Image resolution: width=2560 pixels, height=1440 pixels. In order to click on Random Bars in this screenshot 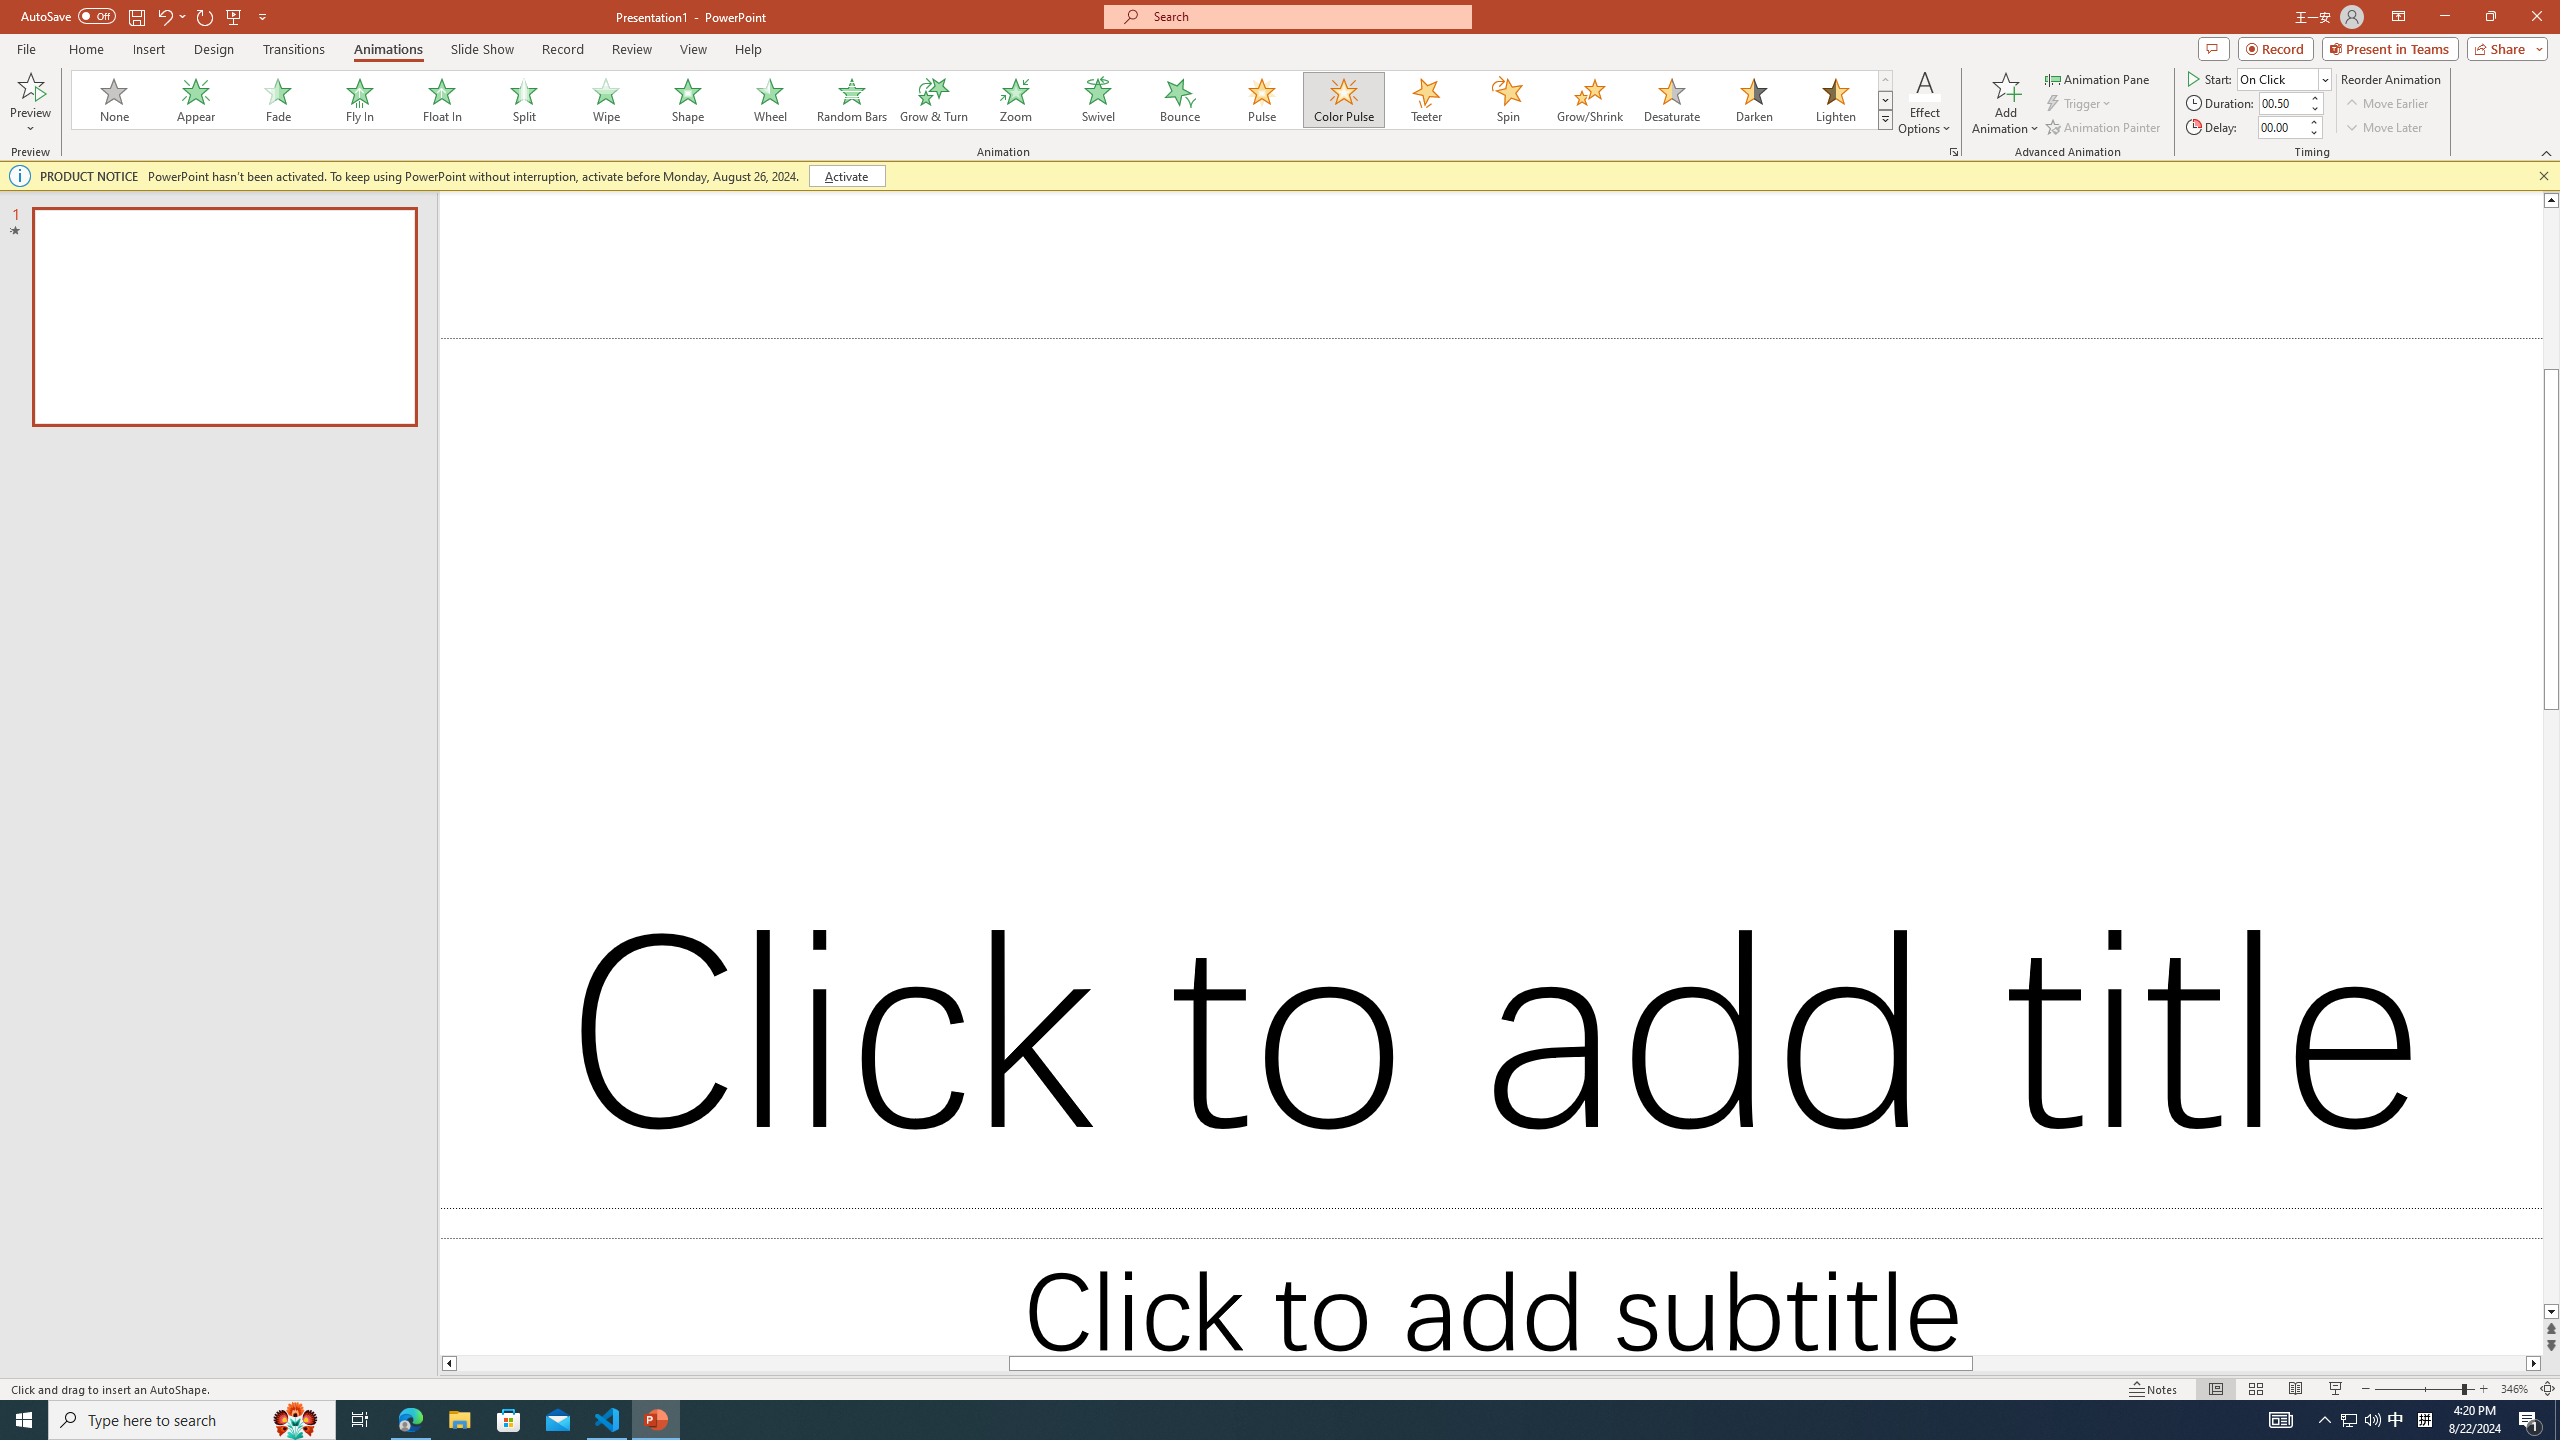, I will do `click(852, 100)`.